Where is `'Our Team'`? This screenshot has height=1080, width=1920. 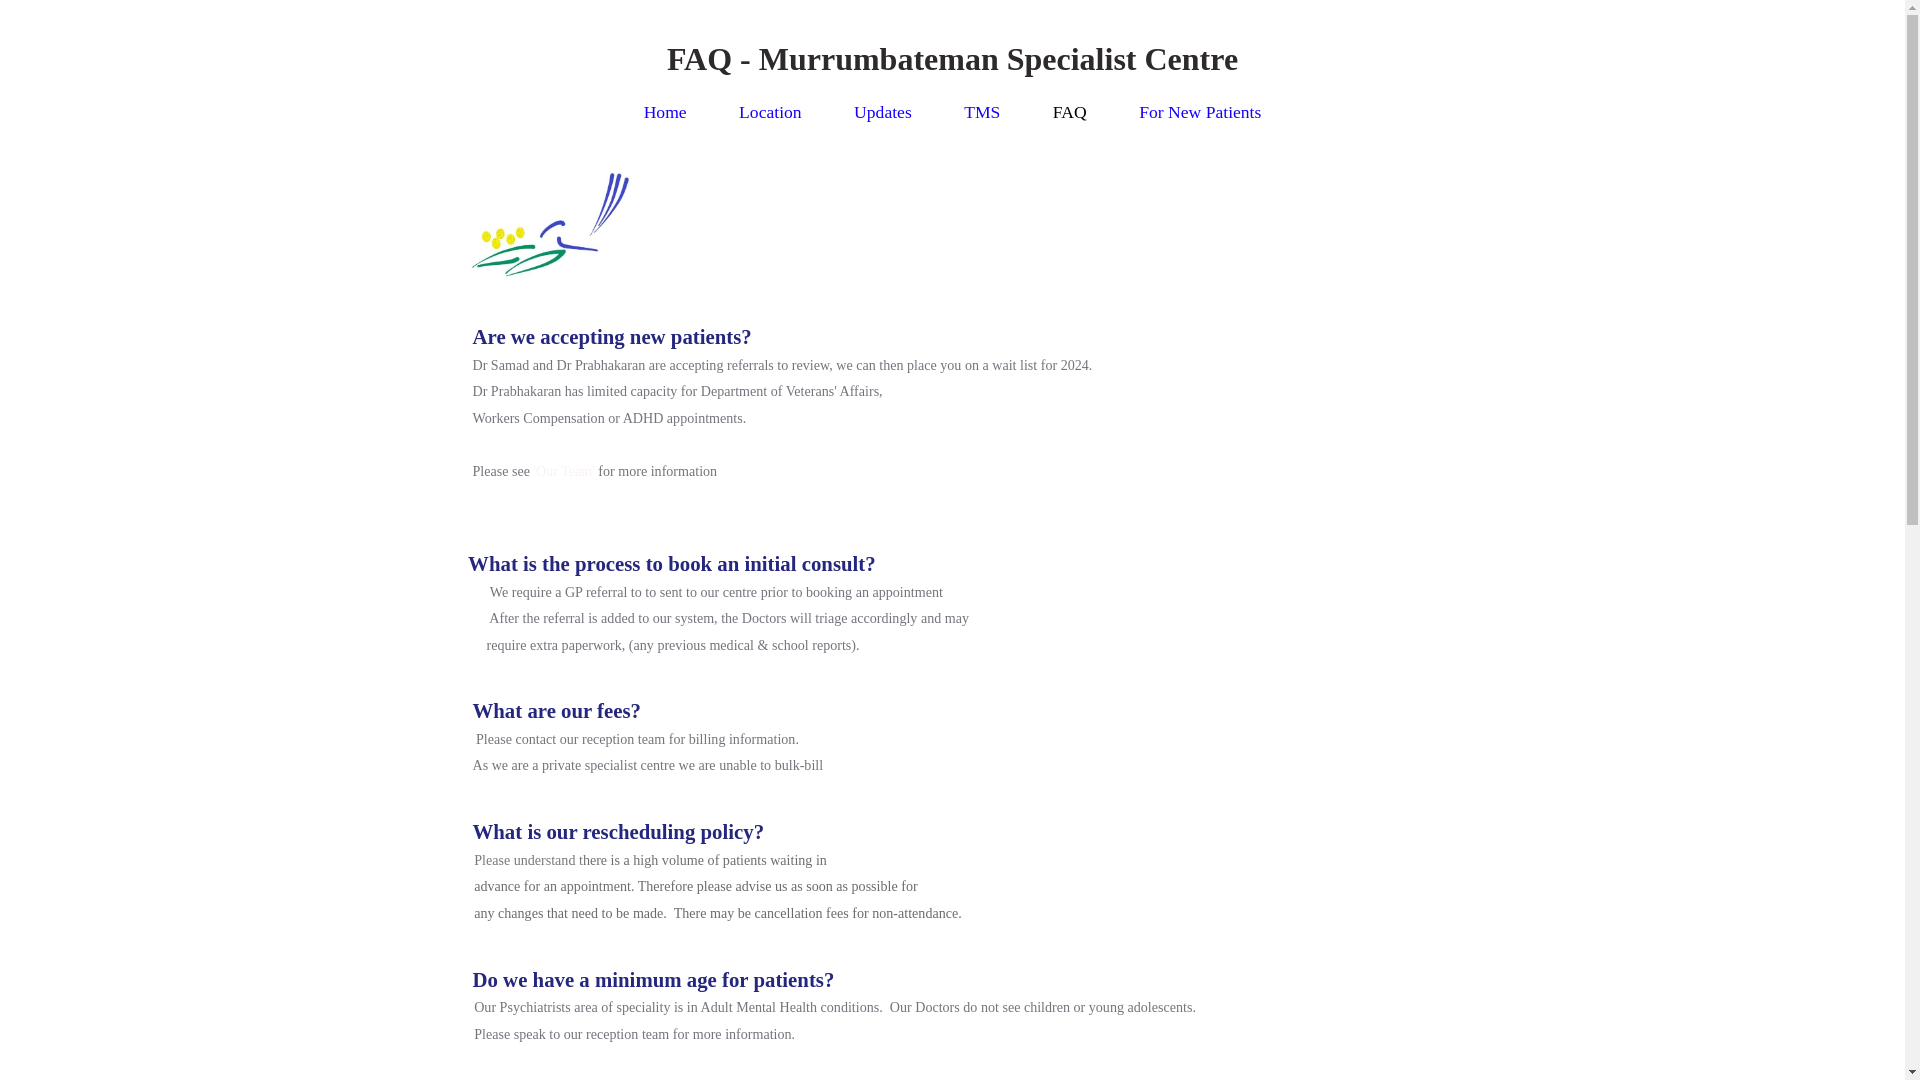
'Our Team' is located at coordinates (564, 471).